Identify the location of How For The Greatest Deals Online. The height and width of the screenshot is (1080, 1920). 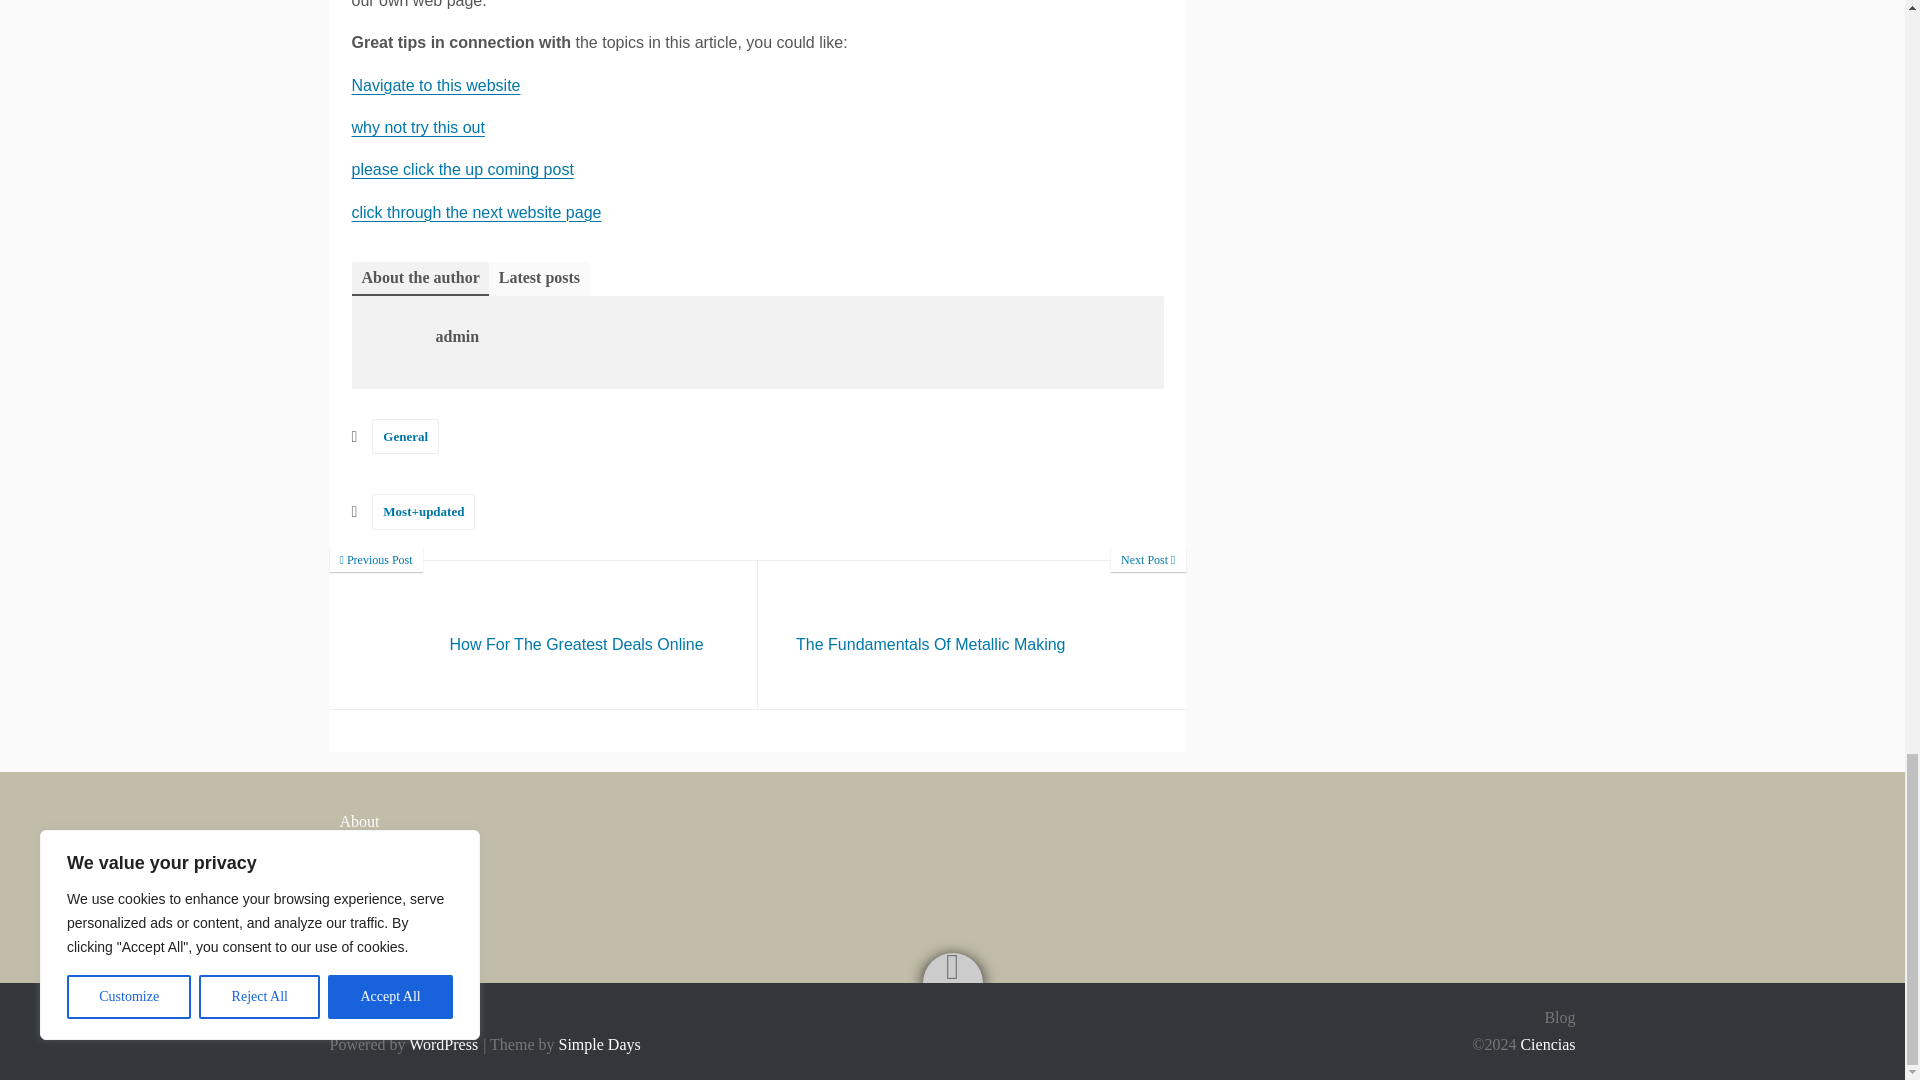
(436, 84).